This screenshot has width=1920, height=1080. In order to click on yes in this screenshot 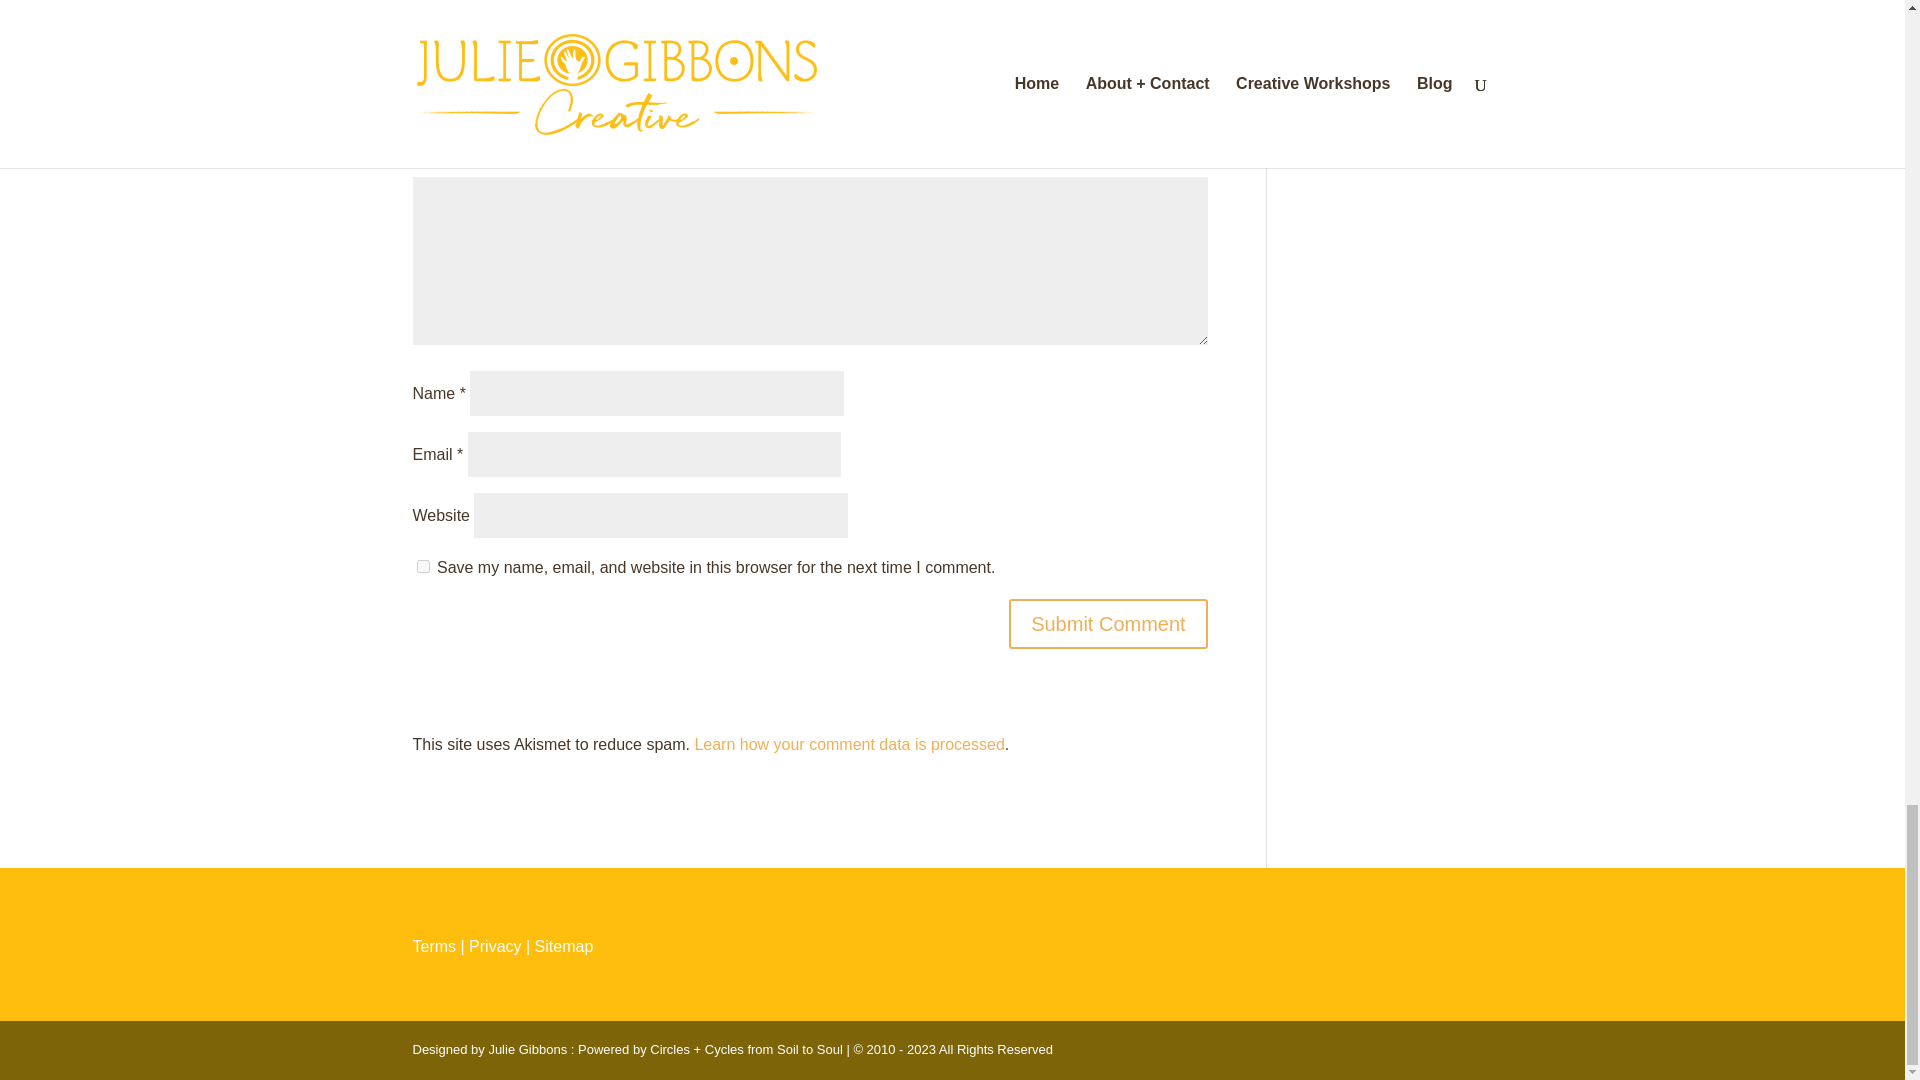, I will do `click(422, 566)`.